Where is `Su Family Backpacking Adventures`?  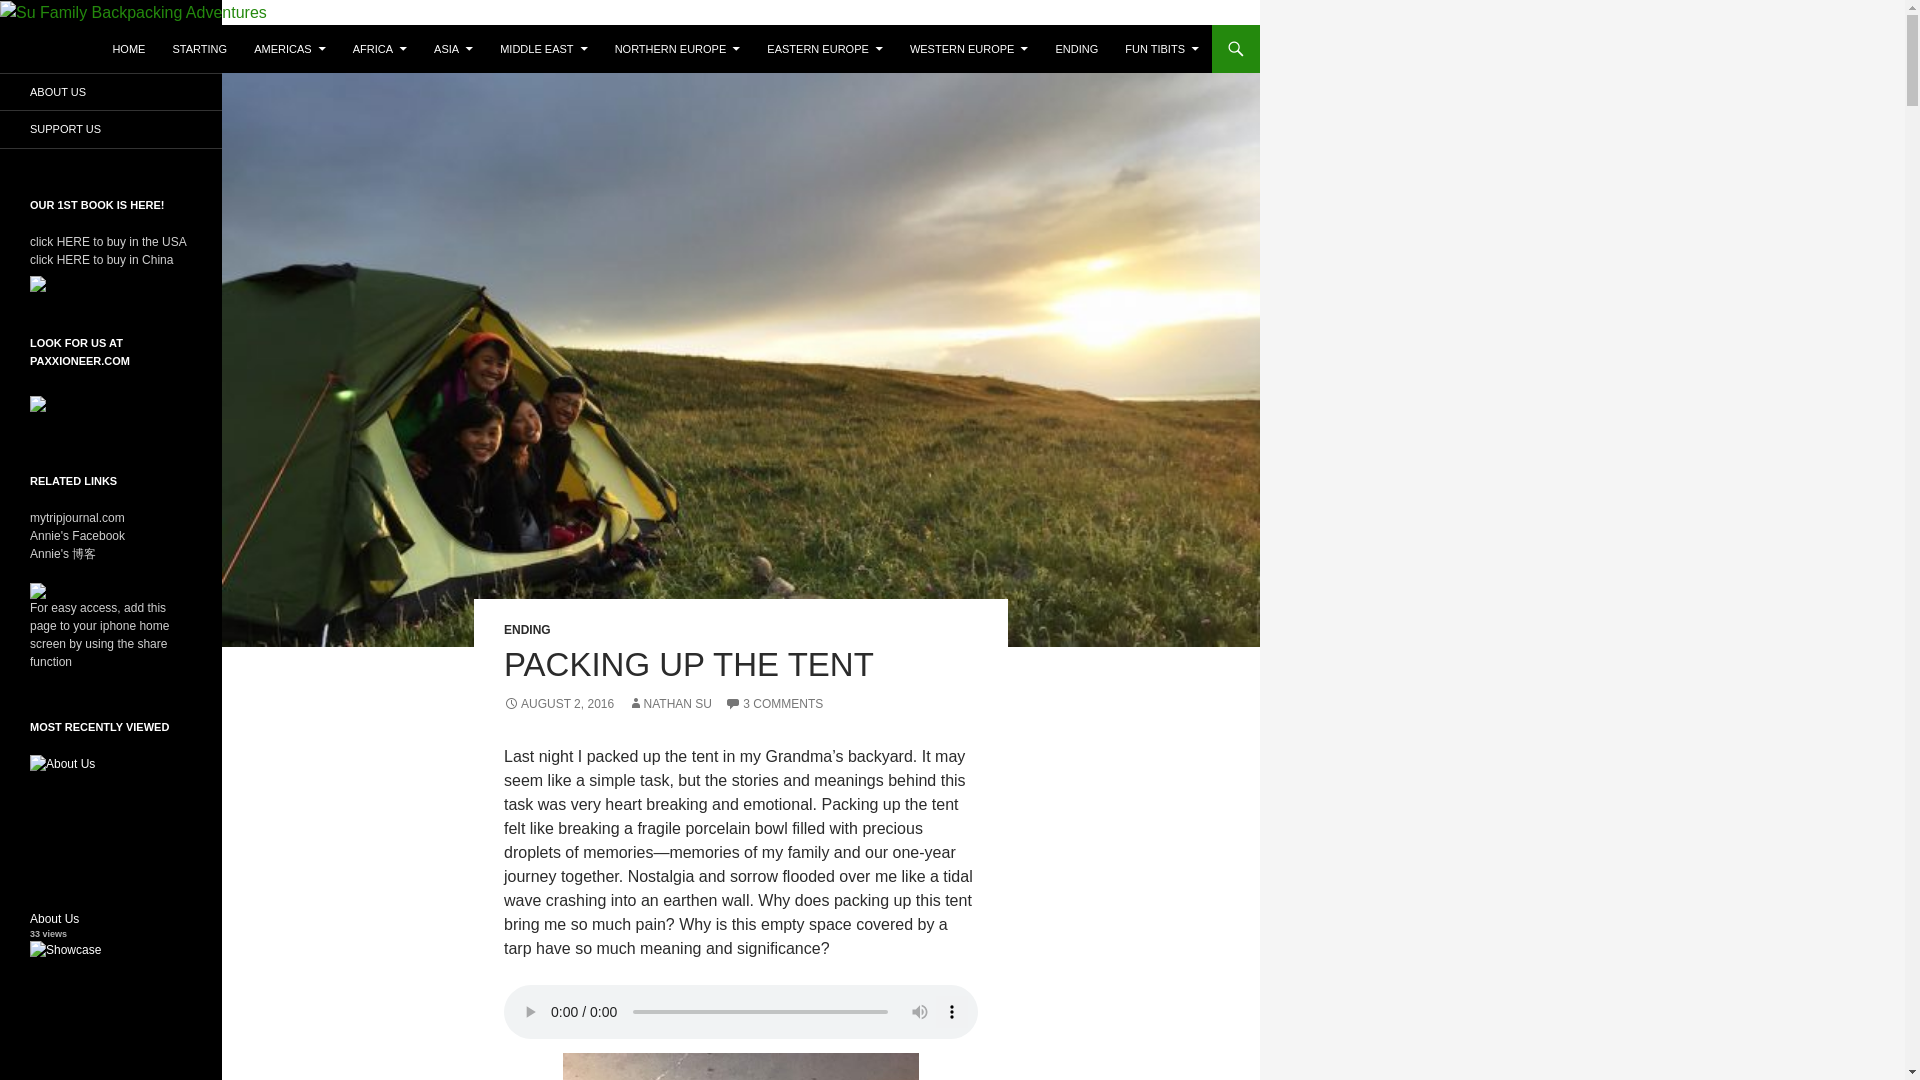
Su Family Backpacking Adventures is located at coordinates (182, 48).